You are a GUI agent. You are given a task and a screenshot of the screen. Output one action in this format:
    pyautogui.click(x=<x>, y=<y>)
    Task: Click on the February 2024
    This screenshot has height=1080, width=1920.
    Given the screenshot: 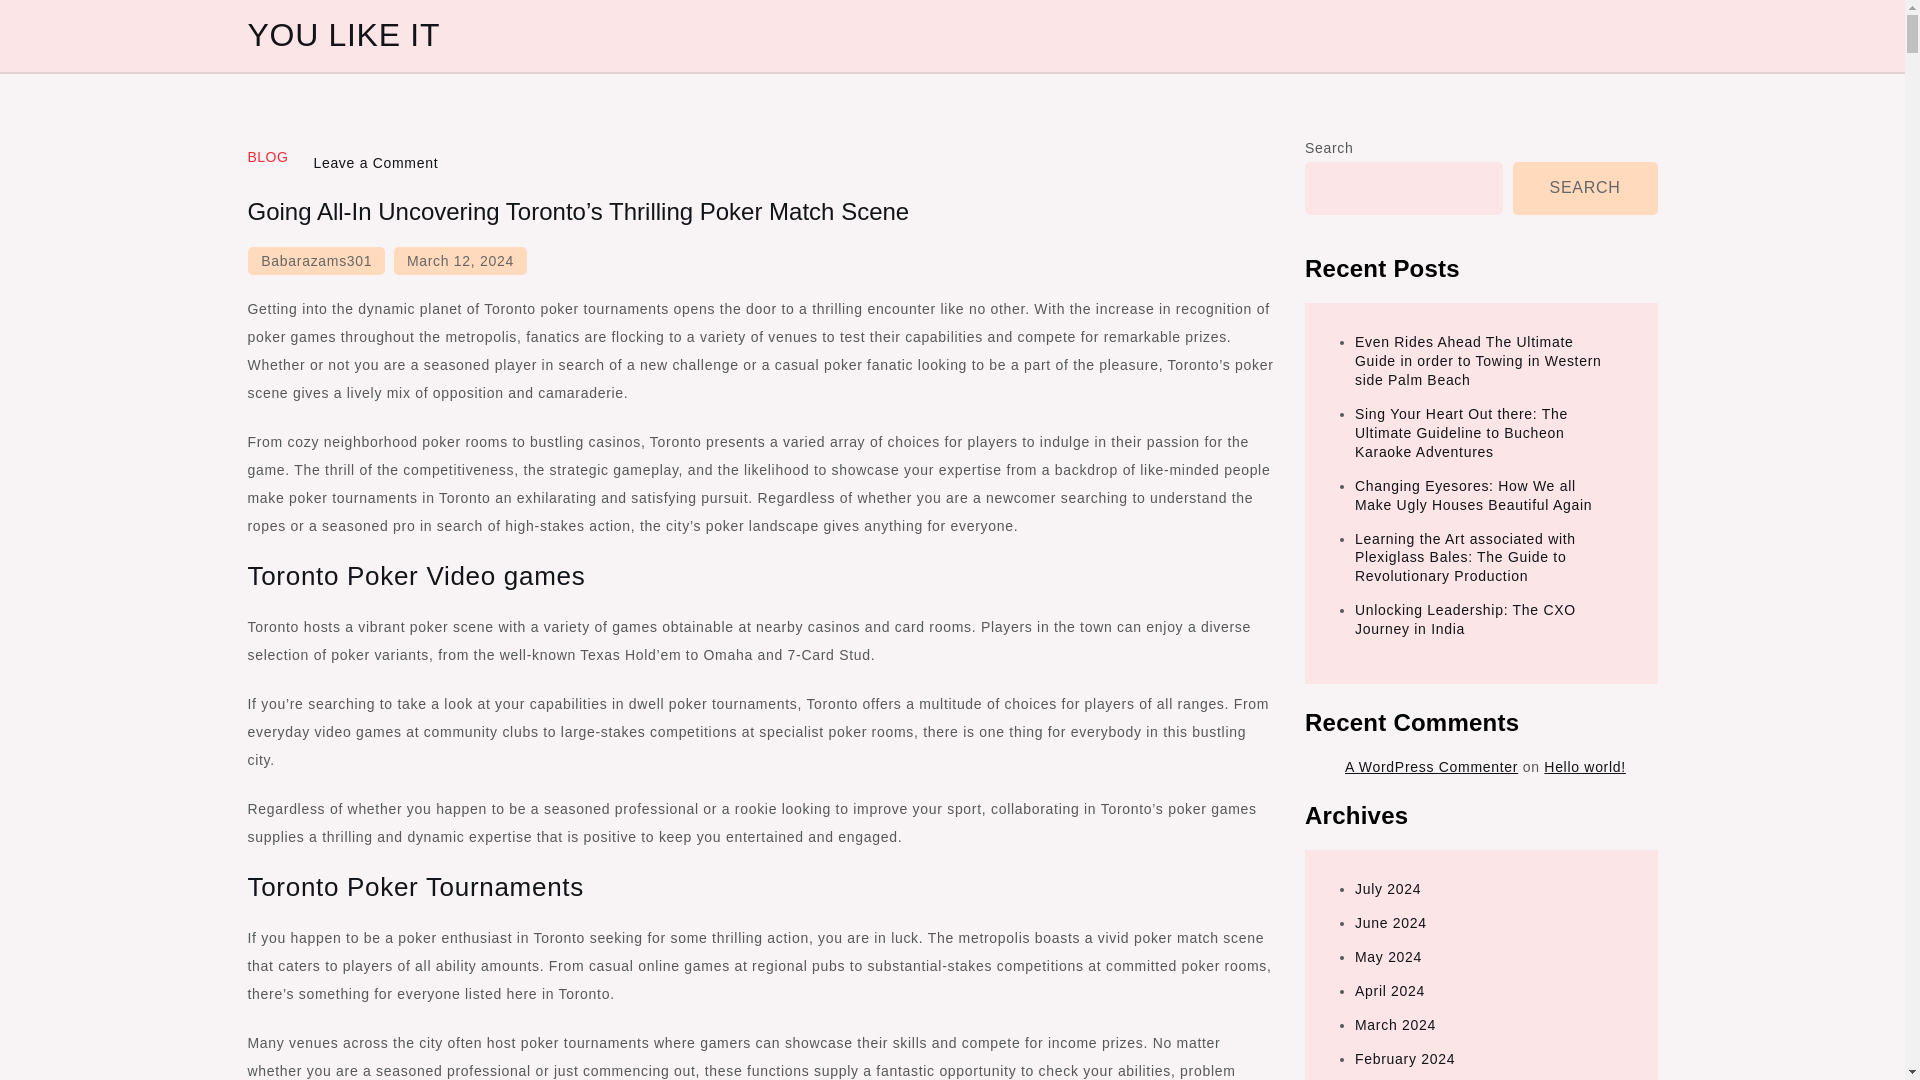 What is the action you would take?
    pyautogui.click(x=1405, y=1058)
    